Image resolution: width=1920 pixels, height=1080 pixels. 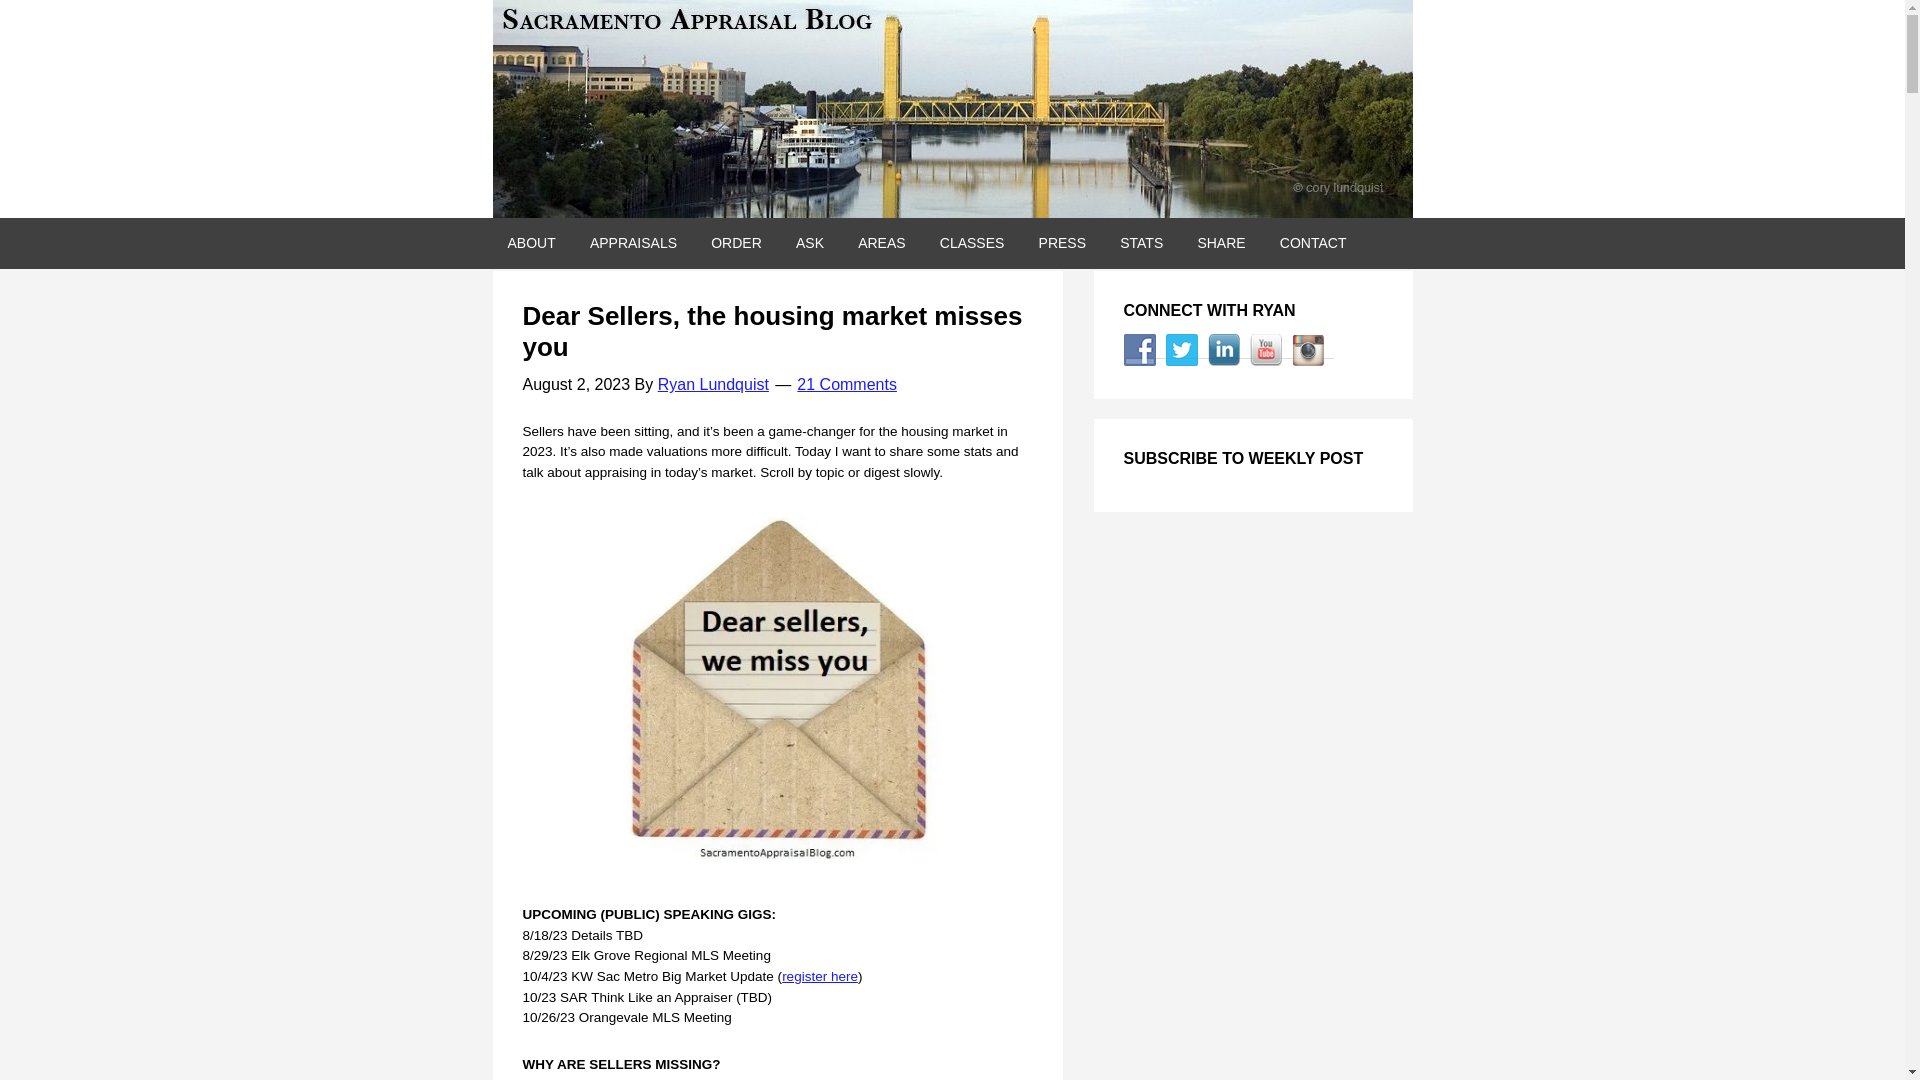 What do you see at coordinates (714, 384) in the screenshot?
I see `Ryan Lundquist` at bounding box center [714, 384].